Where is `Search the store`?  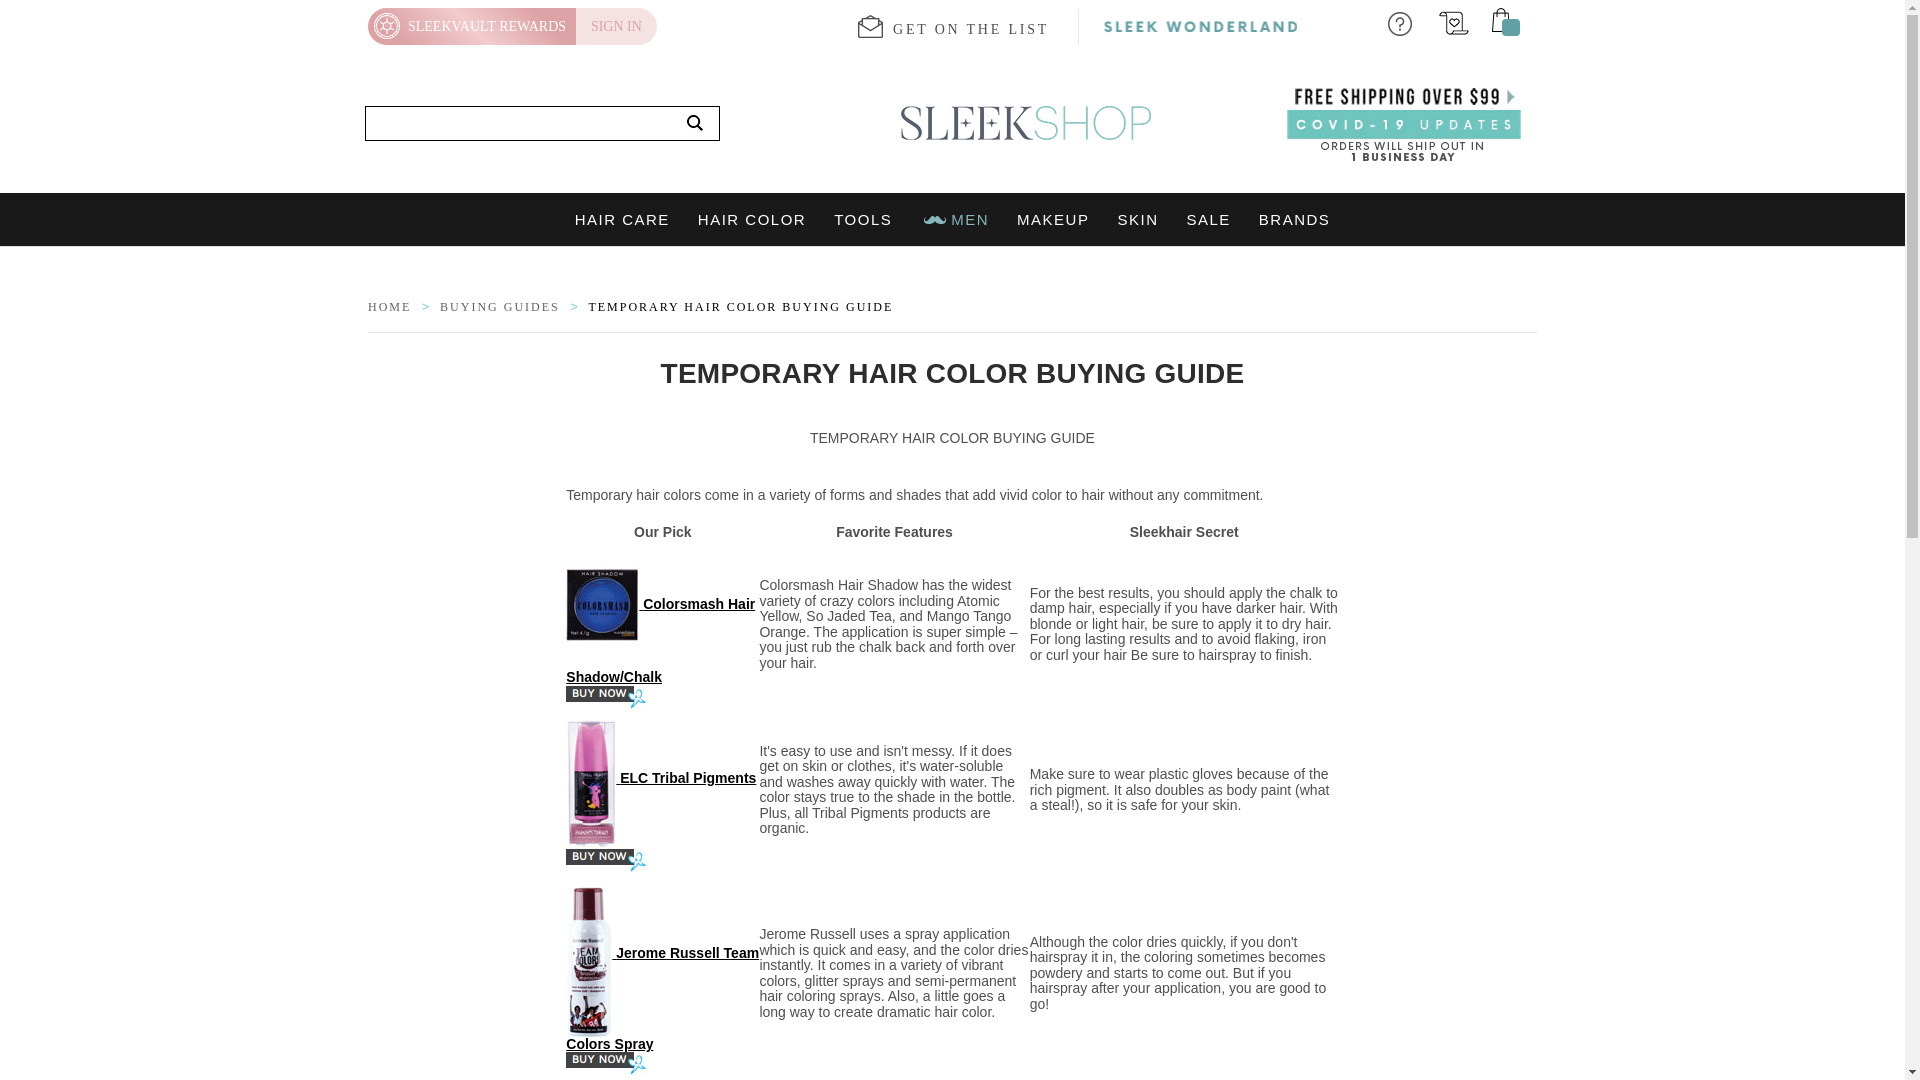 Search the store is located at coordinates (695, 124).